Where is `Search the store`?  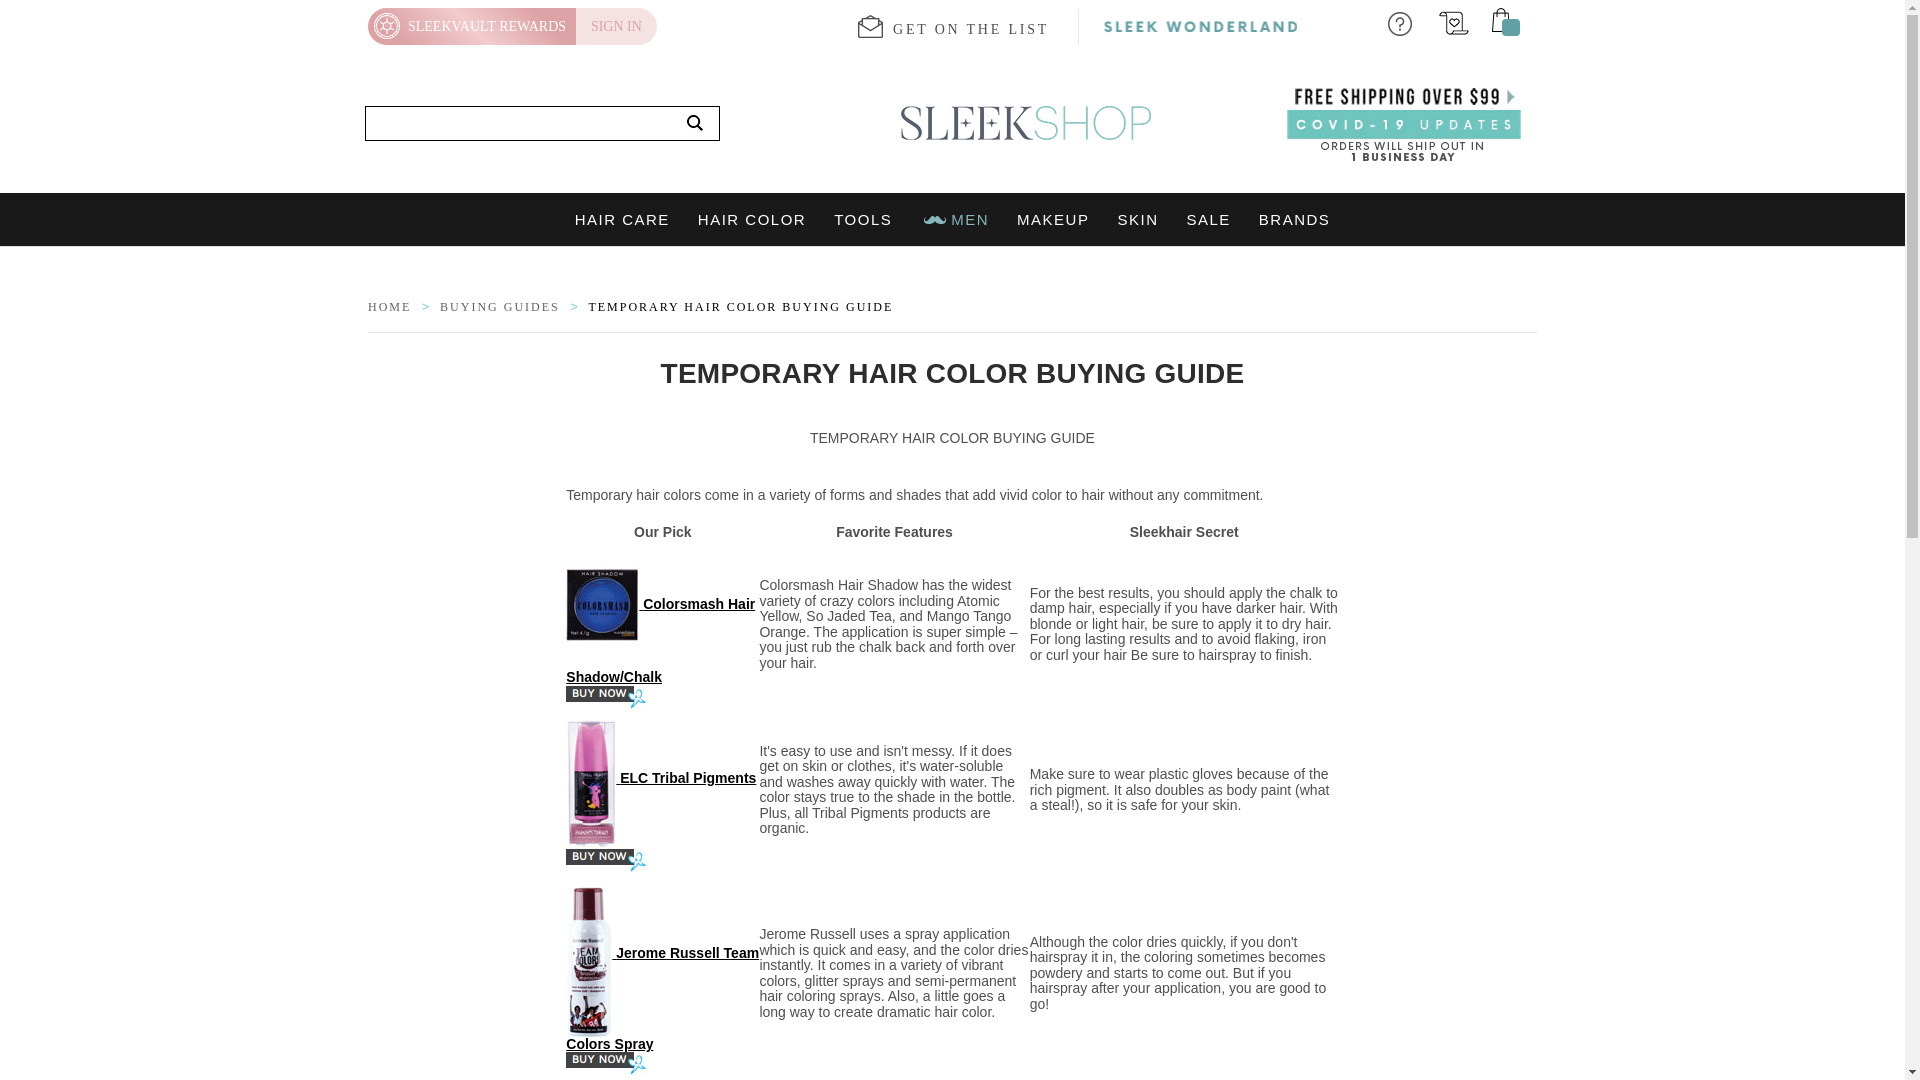 Search the store is located at coordinates (695, 124).